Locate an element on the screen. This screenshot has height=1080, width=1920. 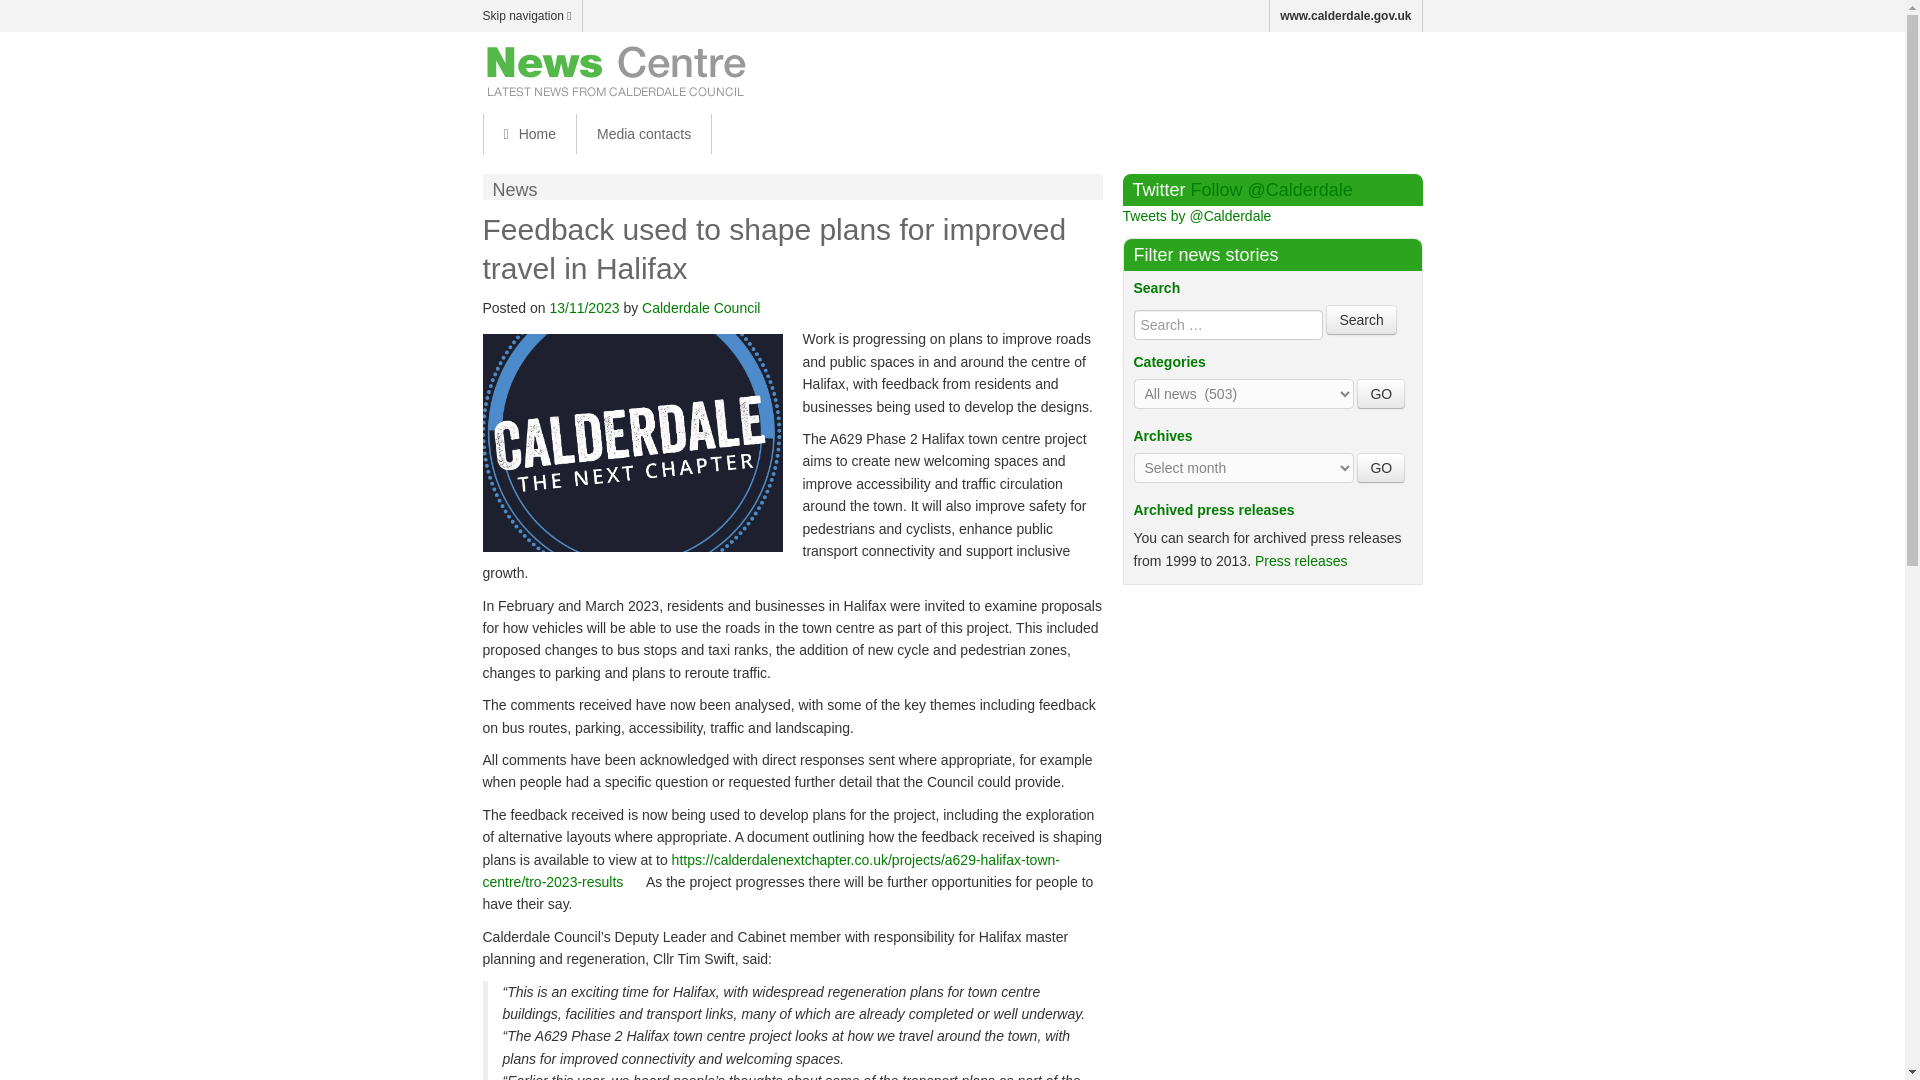
RSS is located at coordinates (1406, 68).